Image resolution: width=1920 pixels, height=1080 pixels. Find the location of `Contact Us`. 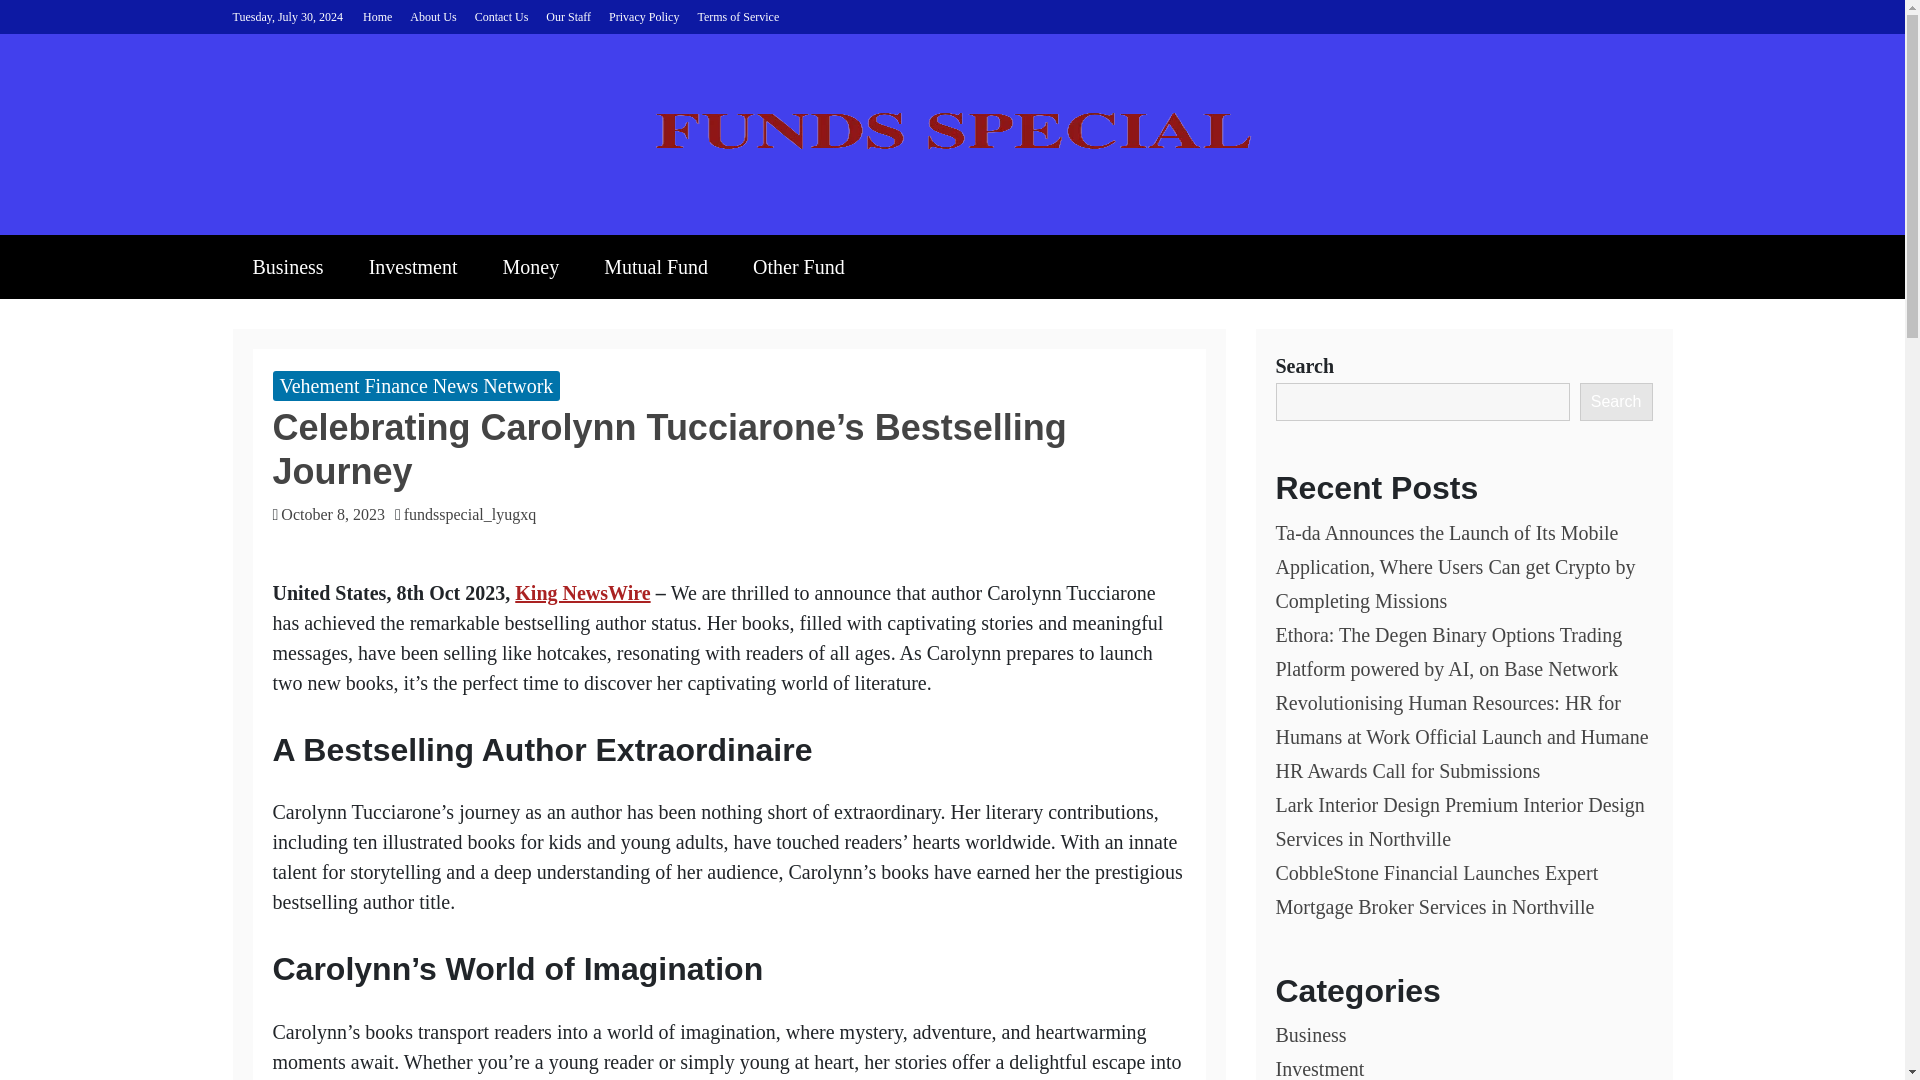

Contact Us is located at coordinates (502, 16).